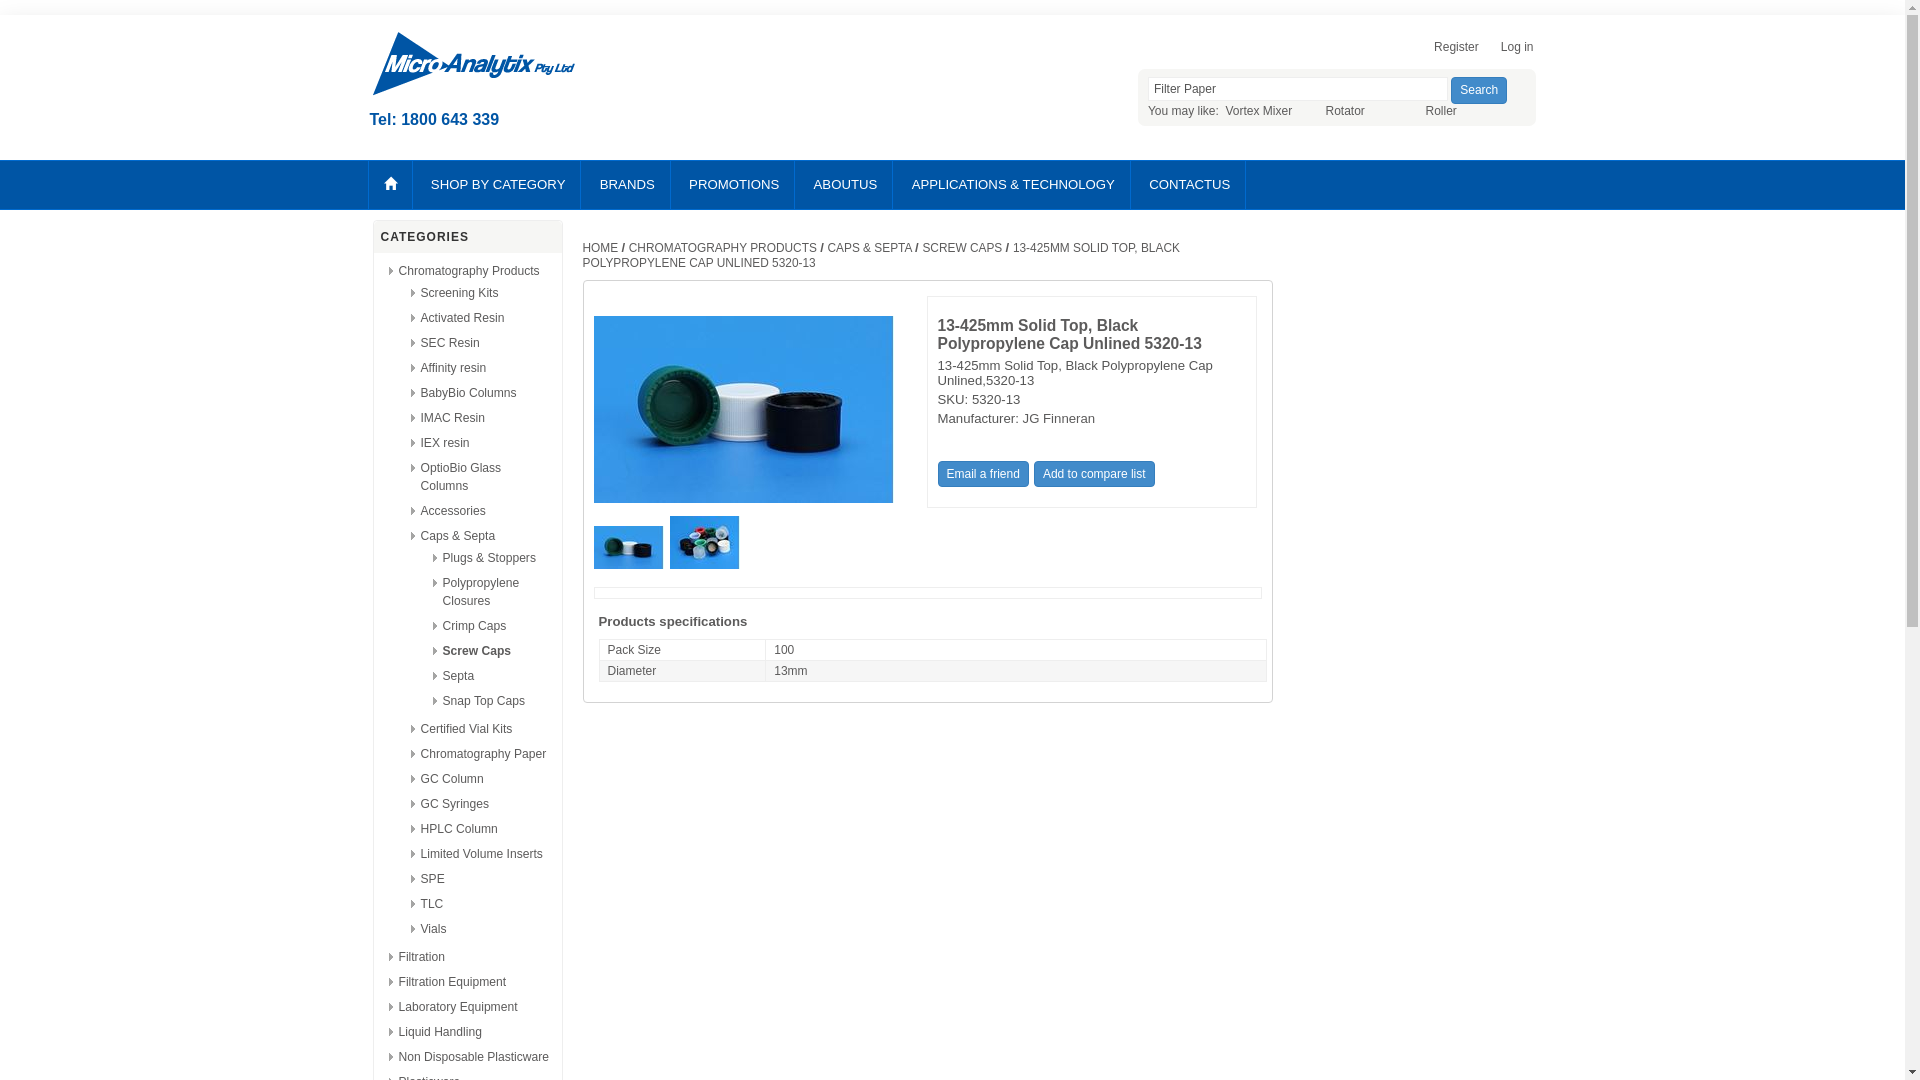 Image resolution: width=1920 pixels, height=1080 pixels. I want to click on Plugs & Stoppers, so click(488, 558).